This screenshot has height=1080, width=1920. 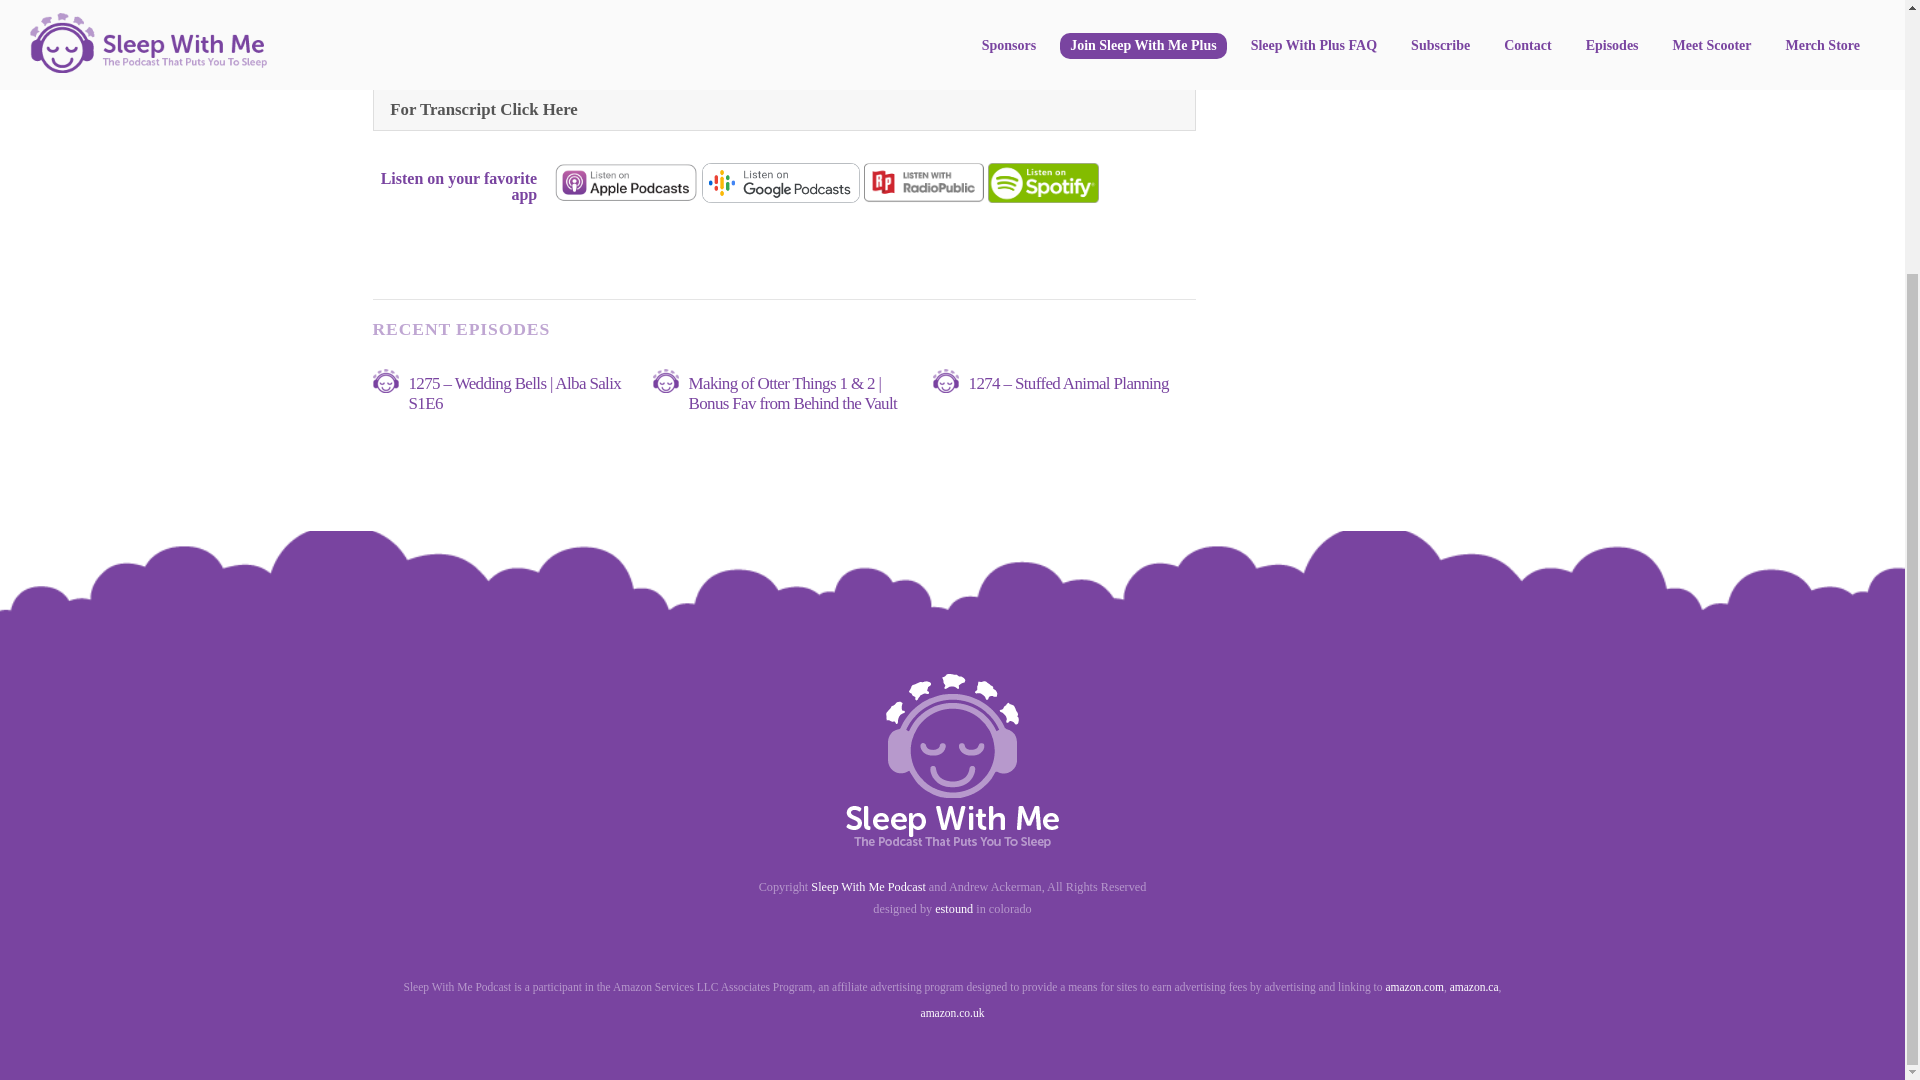 I want to click on estound, so click(x=954, y=908).